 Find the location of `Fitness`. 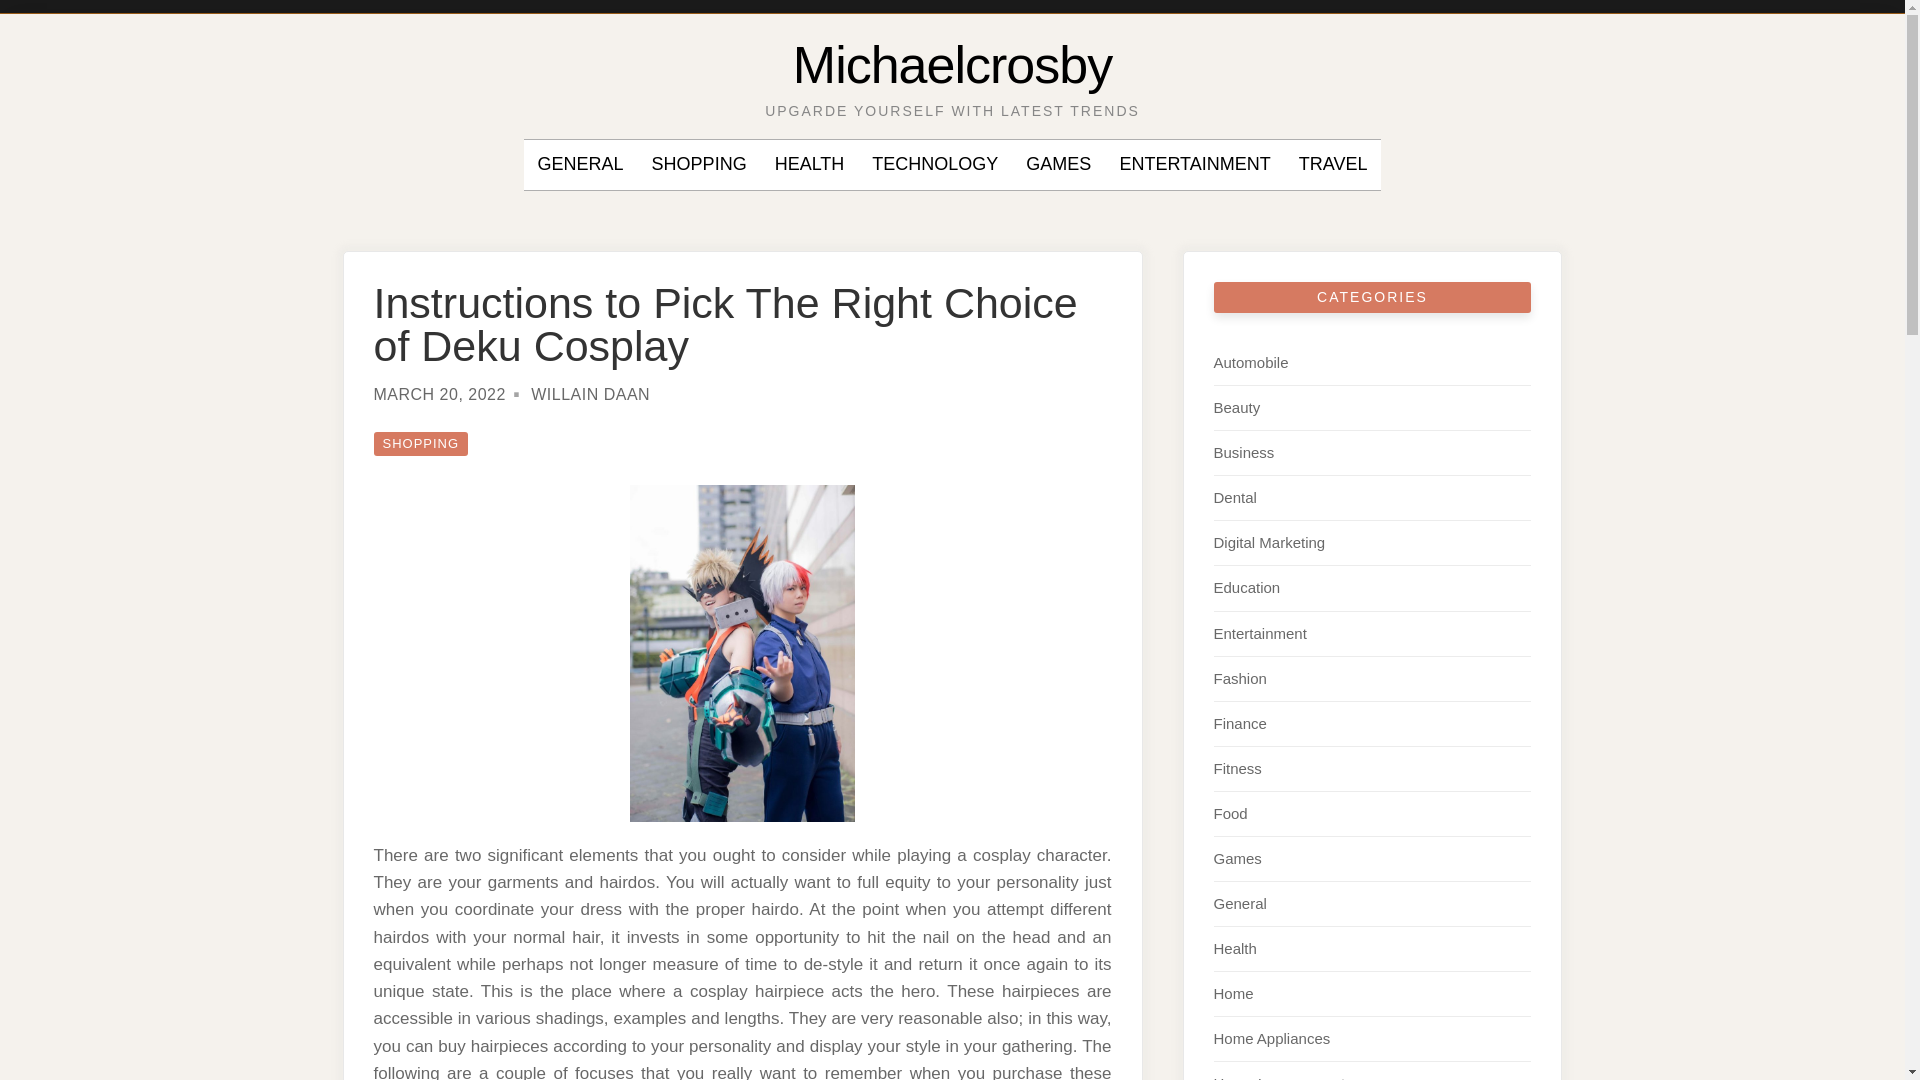

Fitness is located at coordinates (1237, 768).